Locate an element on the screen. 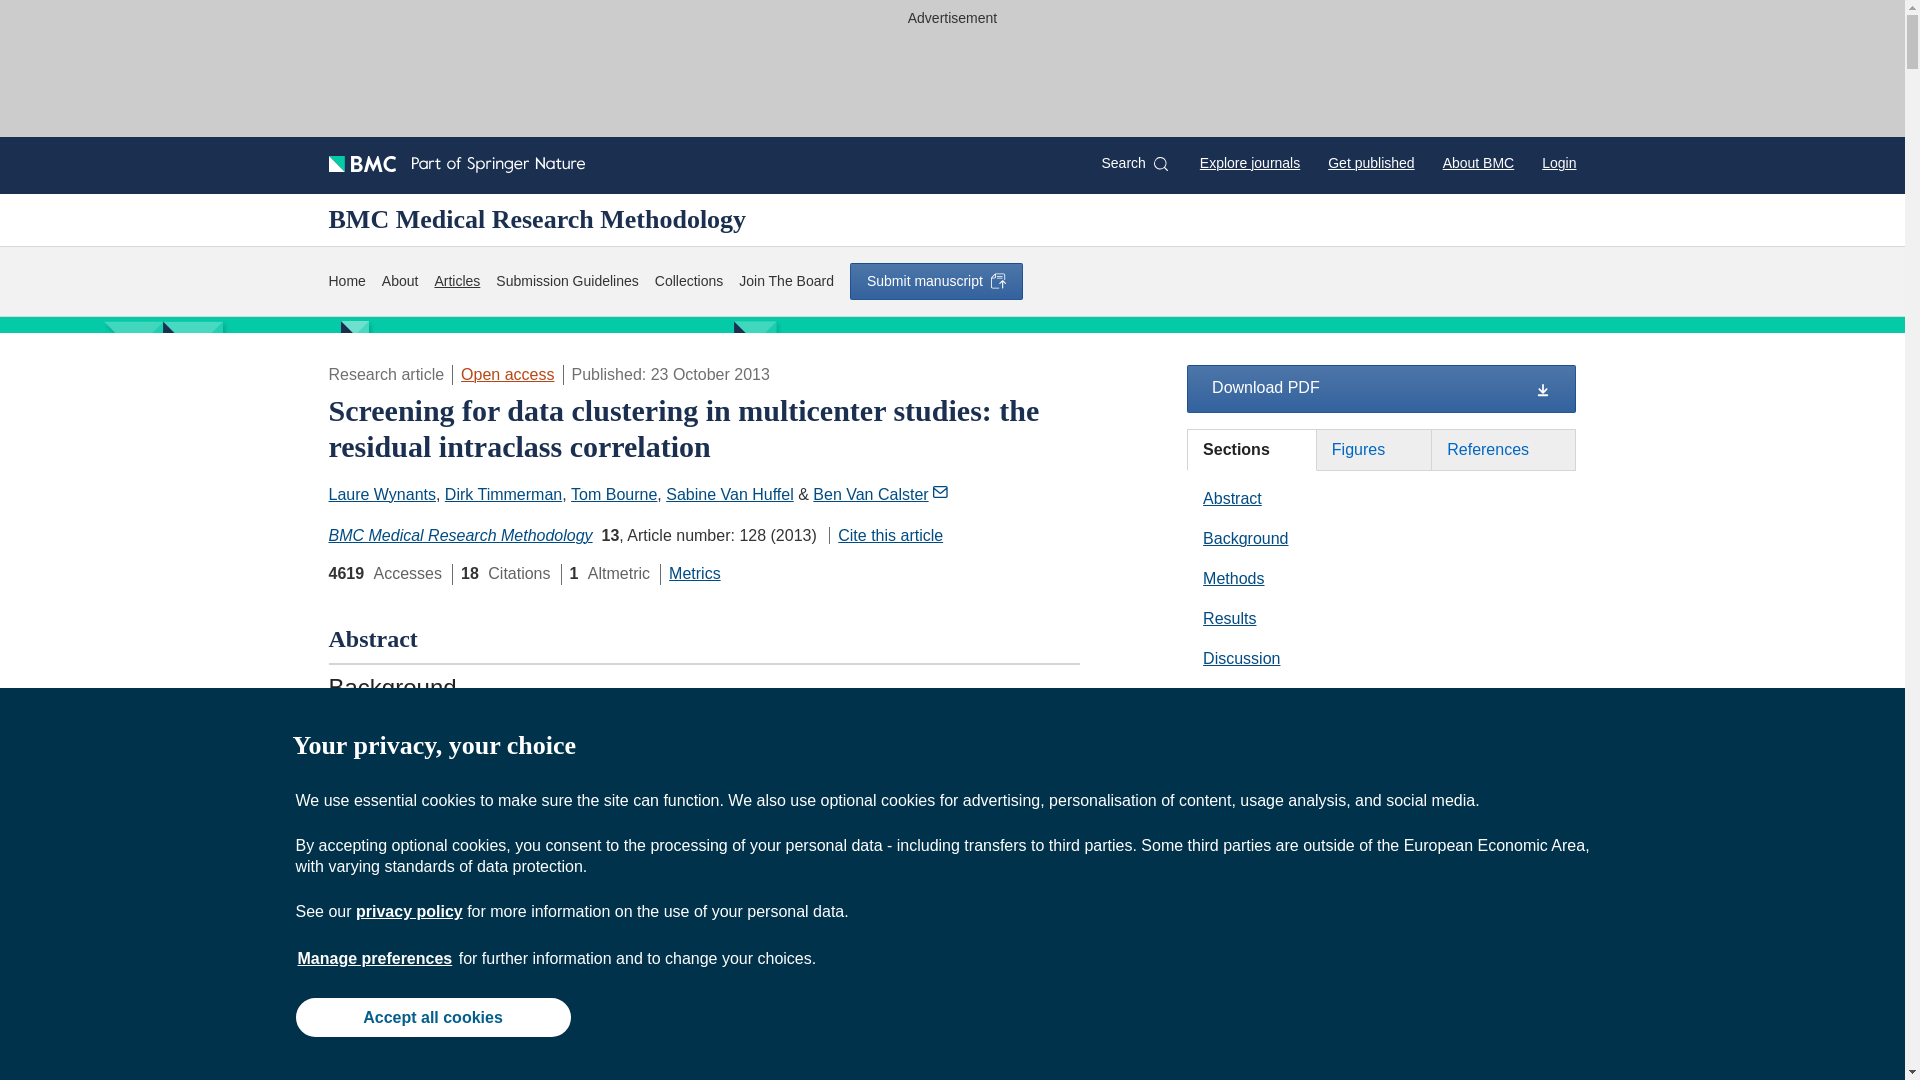  privacy policy is located at coordinates (408, 911).